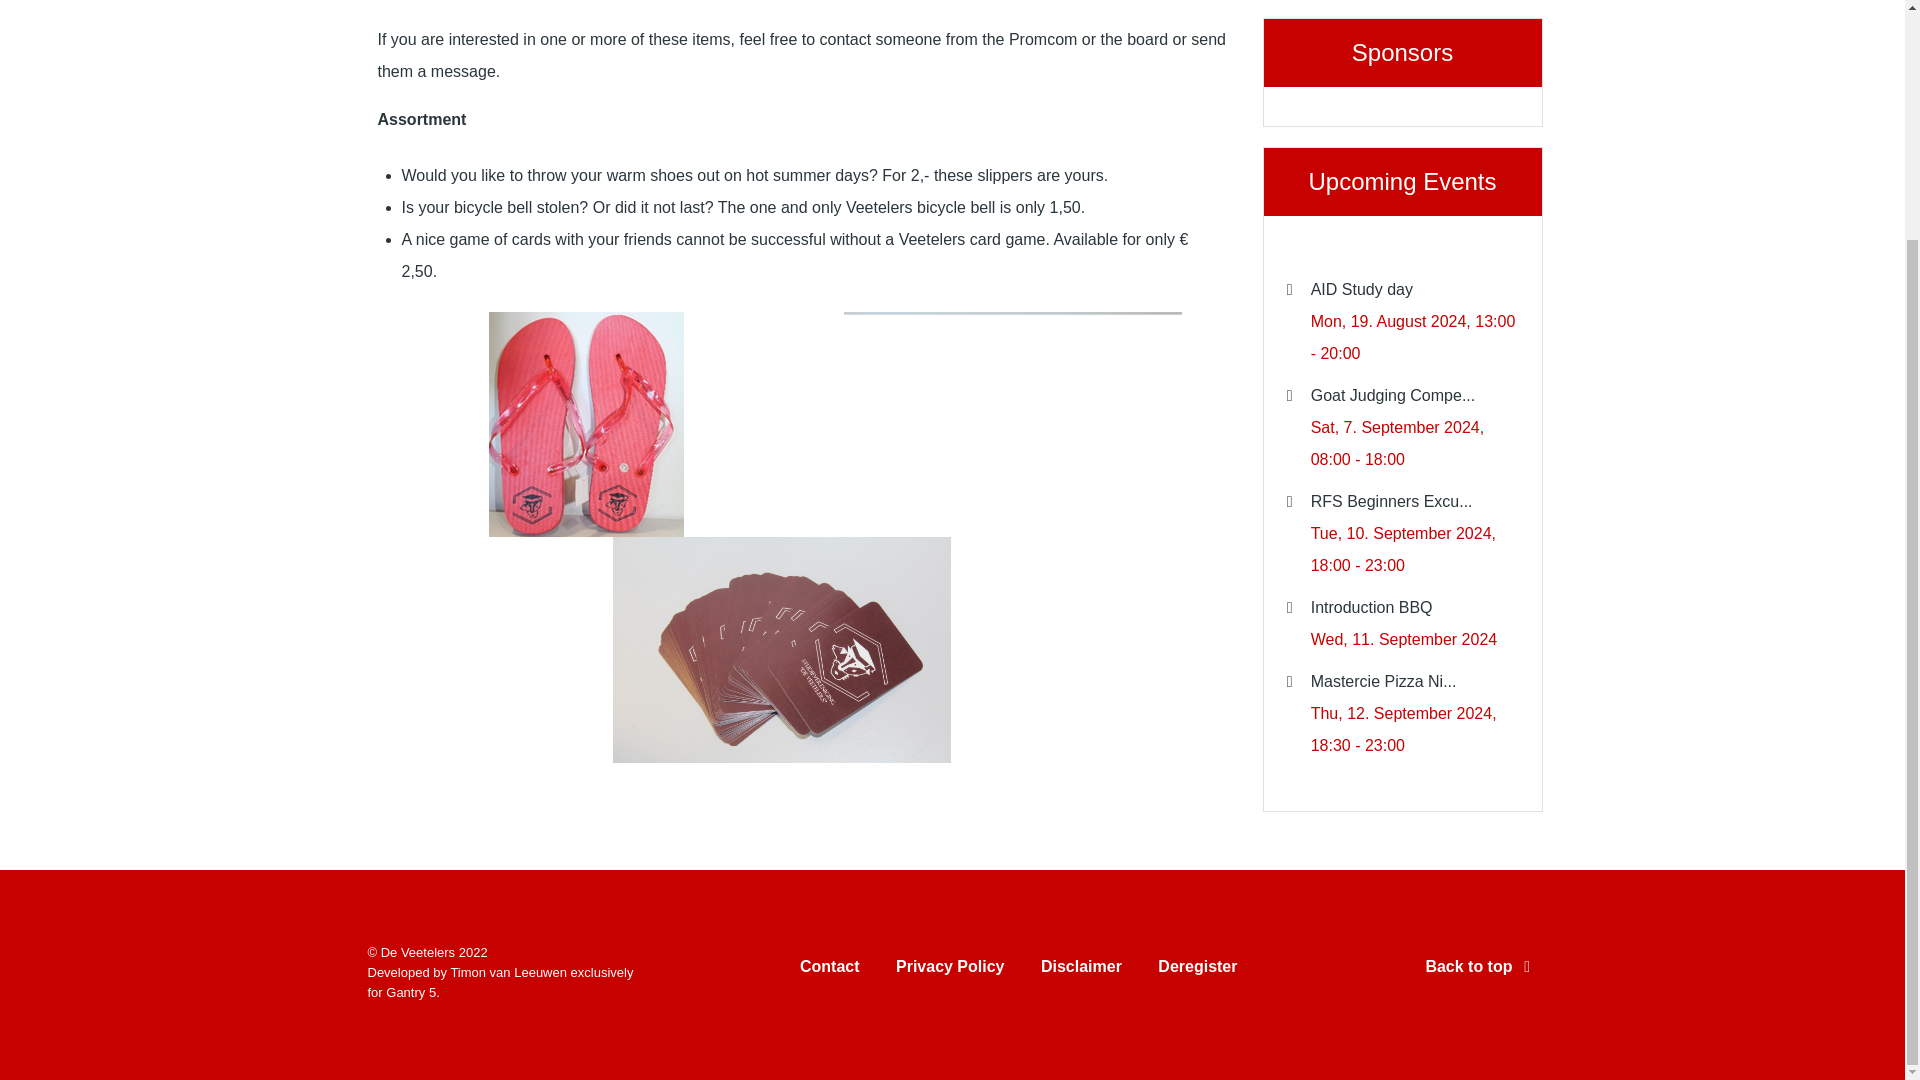 The height and width of the screenshot is (1080, 1920). Describe the element at coordinates (1398, 443) in the screenshot. I see `Sat, 7. September 2024, 08:00 - 18:00` at that location.